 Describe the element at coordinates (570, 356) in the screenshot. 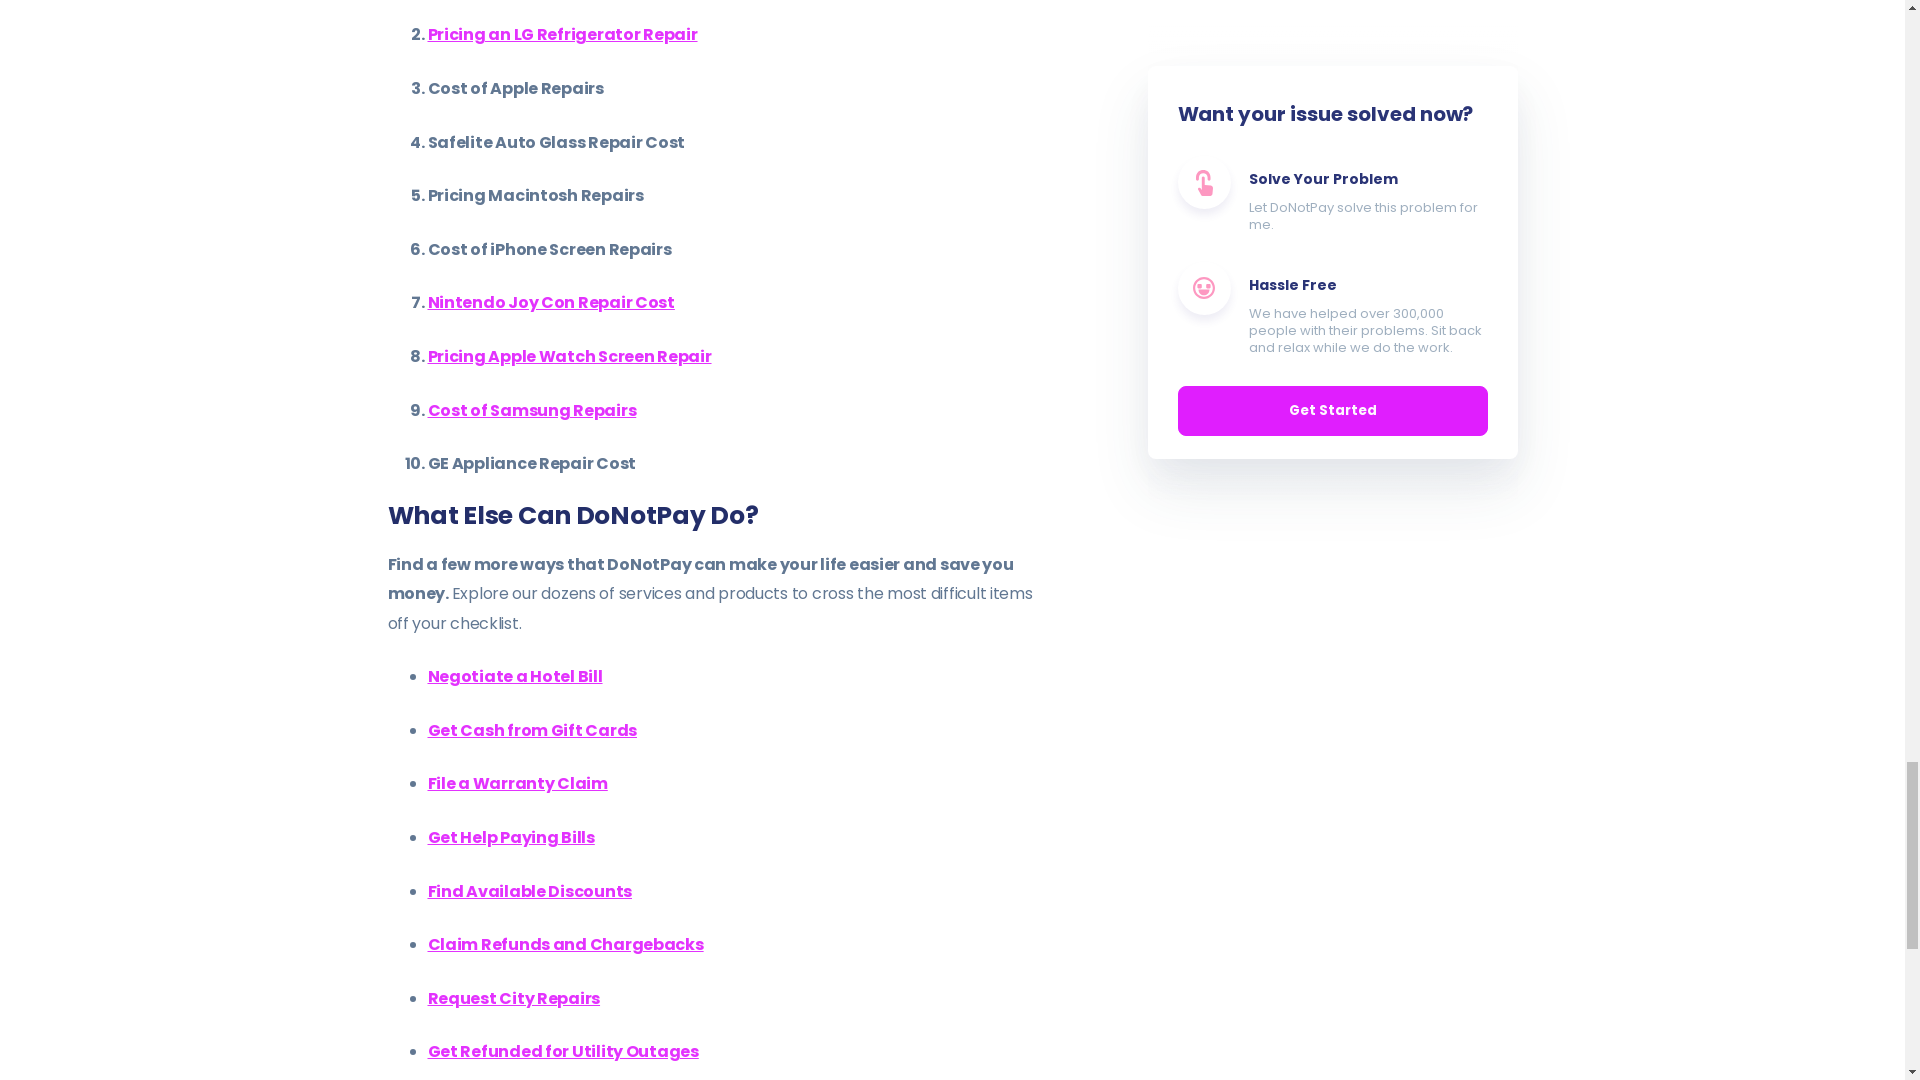

I see `Pricing Apple Watch Screen Repair` at that location.